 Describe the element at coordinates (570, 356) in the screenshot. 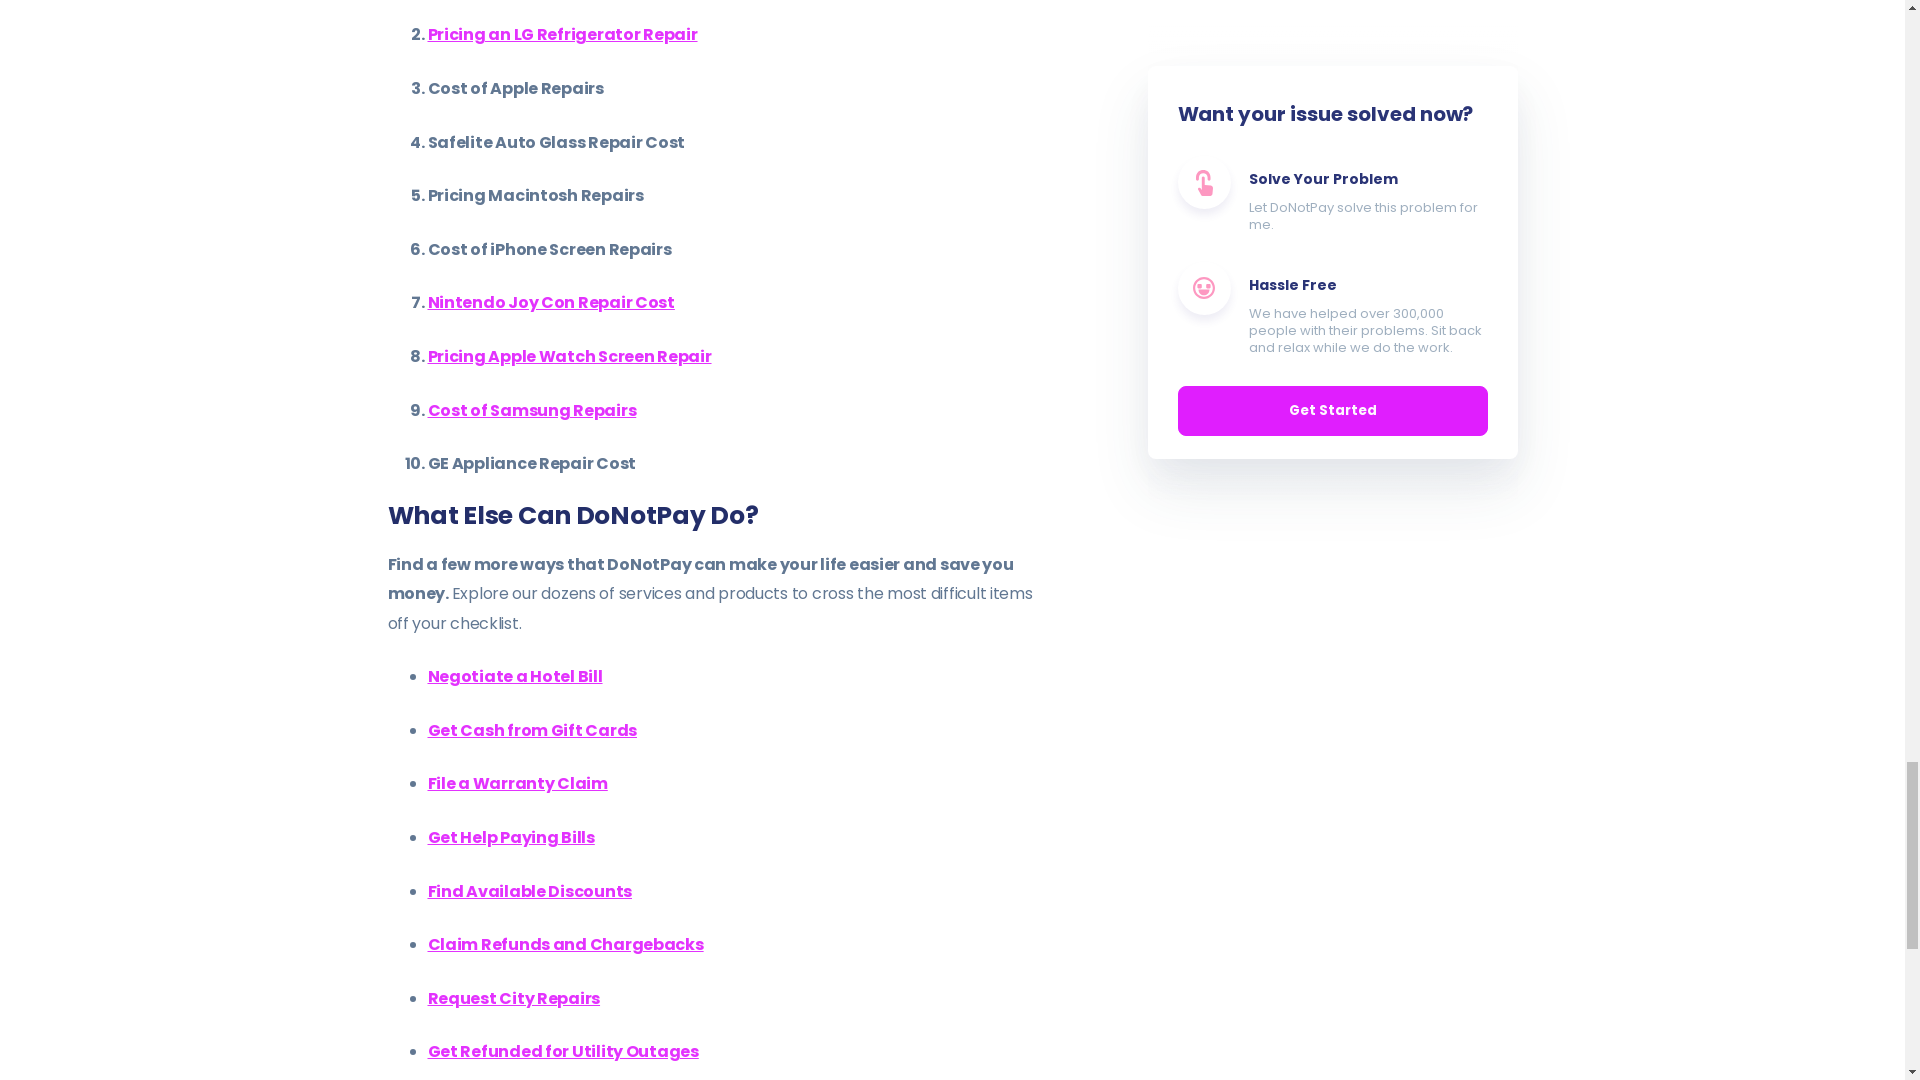

I see `Pricing Apple Watch Screen Repair` at that location.